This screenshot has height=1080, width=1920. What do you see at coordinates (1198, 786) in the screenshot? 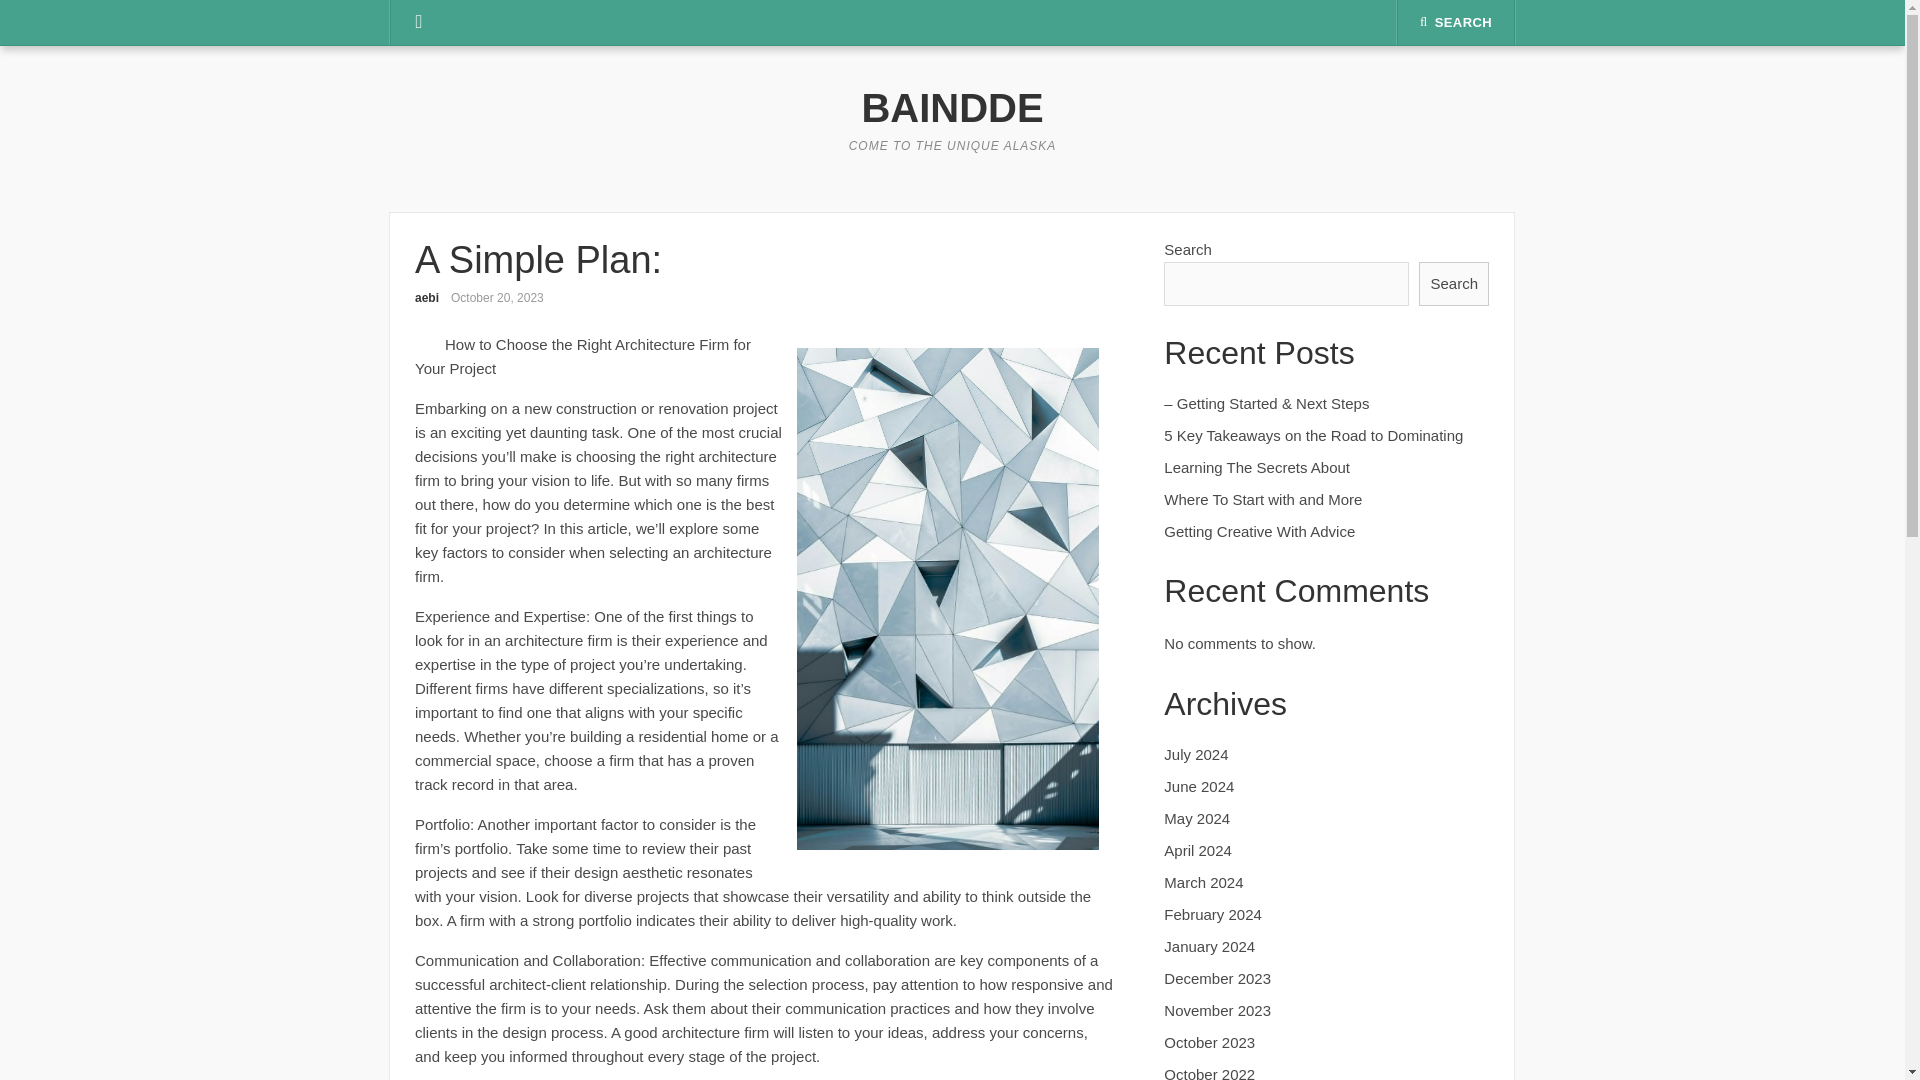
I see `June 2024` at bounding box center [1198, 786].